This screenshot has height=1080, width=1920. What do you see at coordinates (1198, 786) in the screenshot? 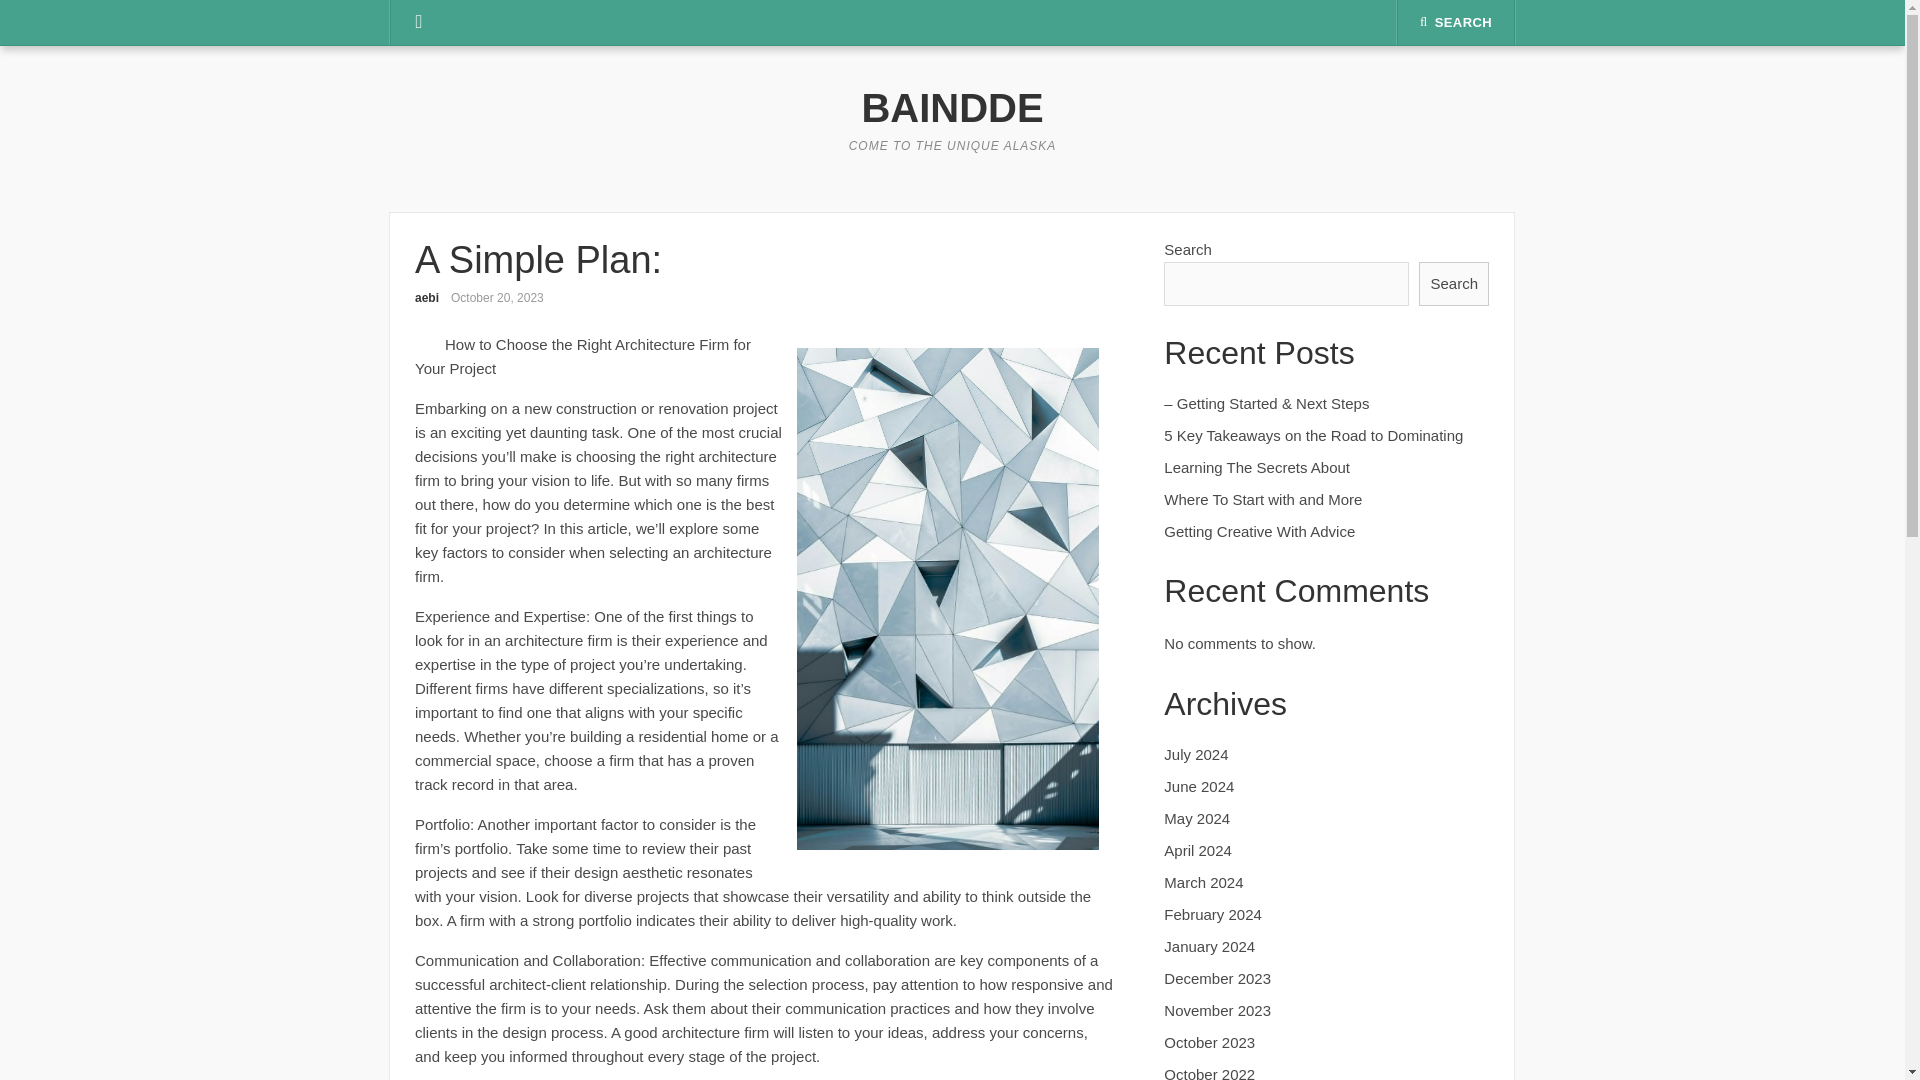
I see `June 2024` at bounding box center [1198, 786].